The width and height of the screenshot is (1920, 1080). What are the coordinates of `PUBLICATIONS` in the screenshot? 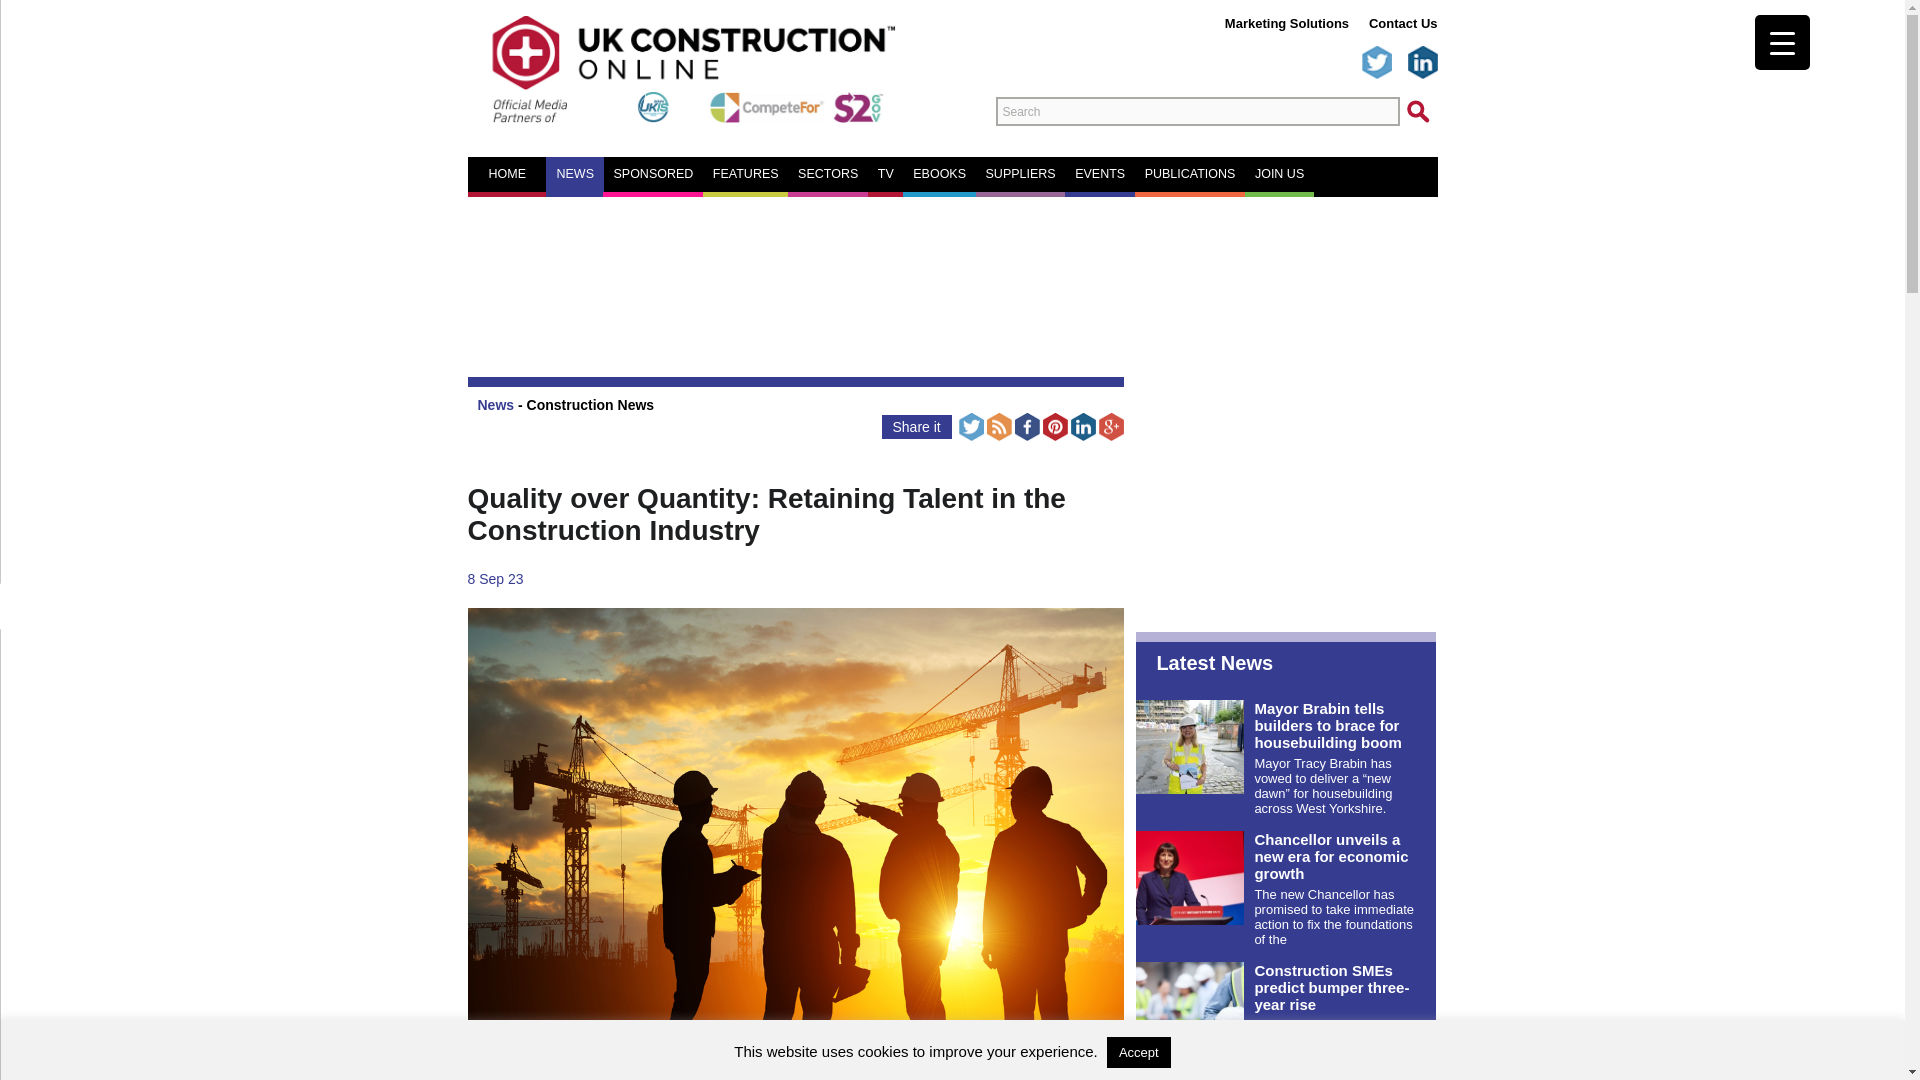 It's located at (1190, 174).